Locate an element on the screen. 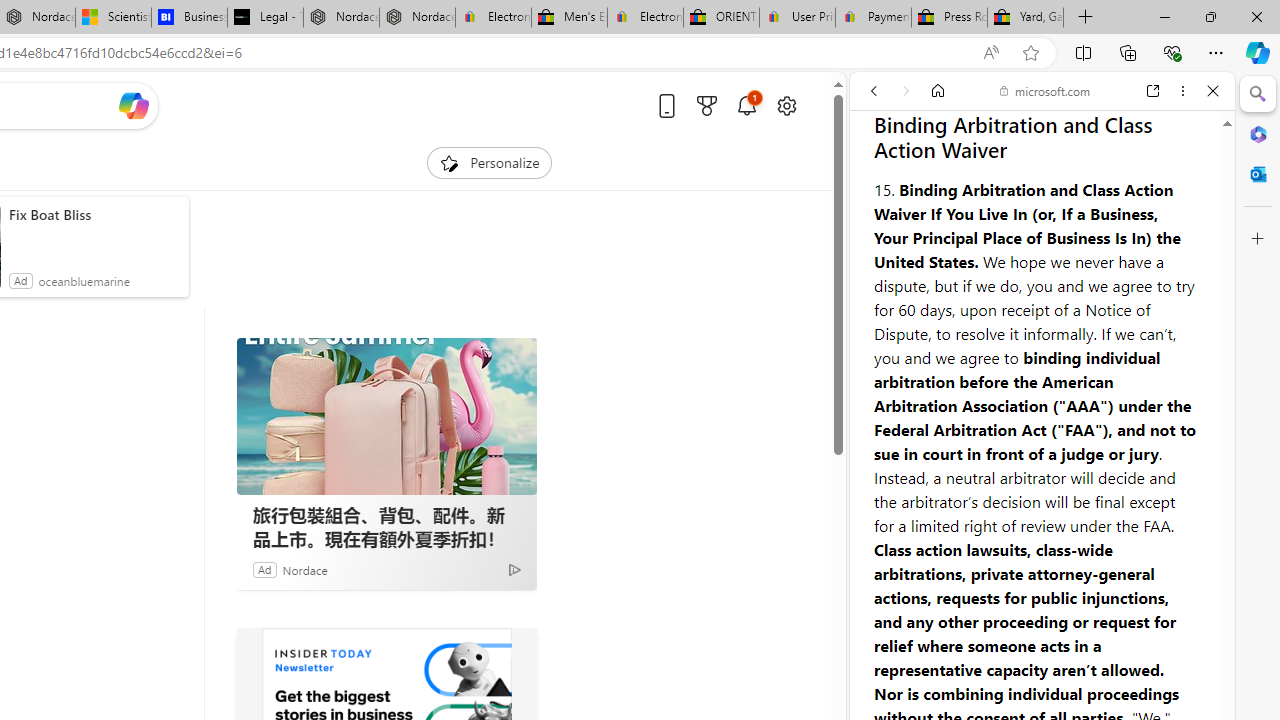  Open settings is located at coordinates (786, 105).